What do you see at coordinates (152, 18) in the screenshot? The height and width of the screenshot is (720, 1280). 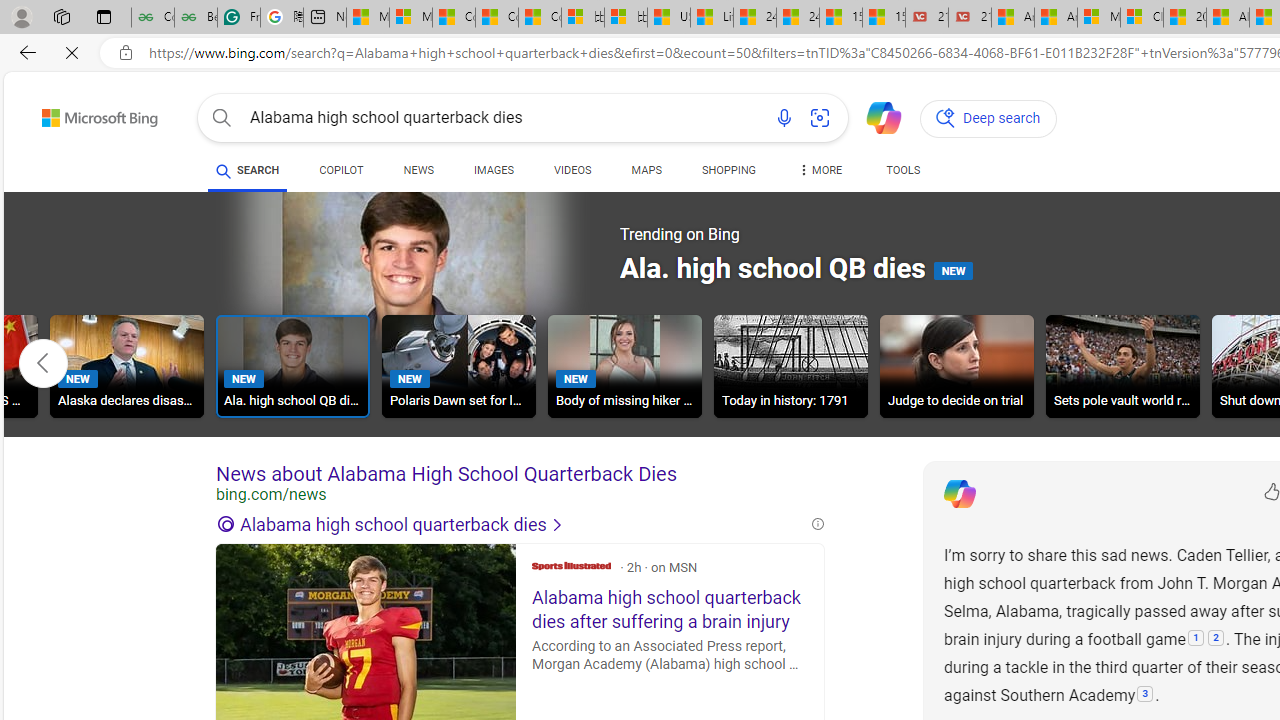 I see `Complete Guide to Arrays Data Structure - GeeksforGeeks` at bounding box center [152, 18].